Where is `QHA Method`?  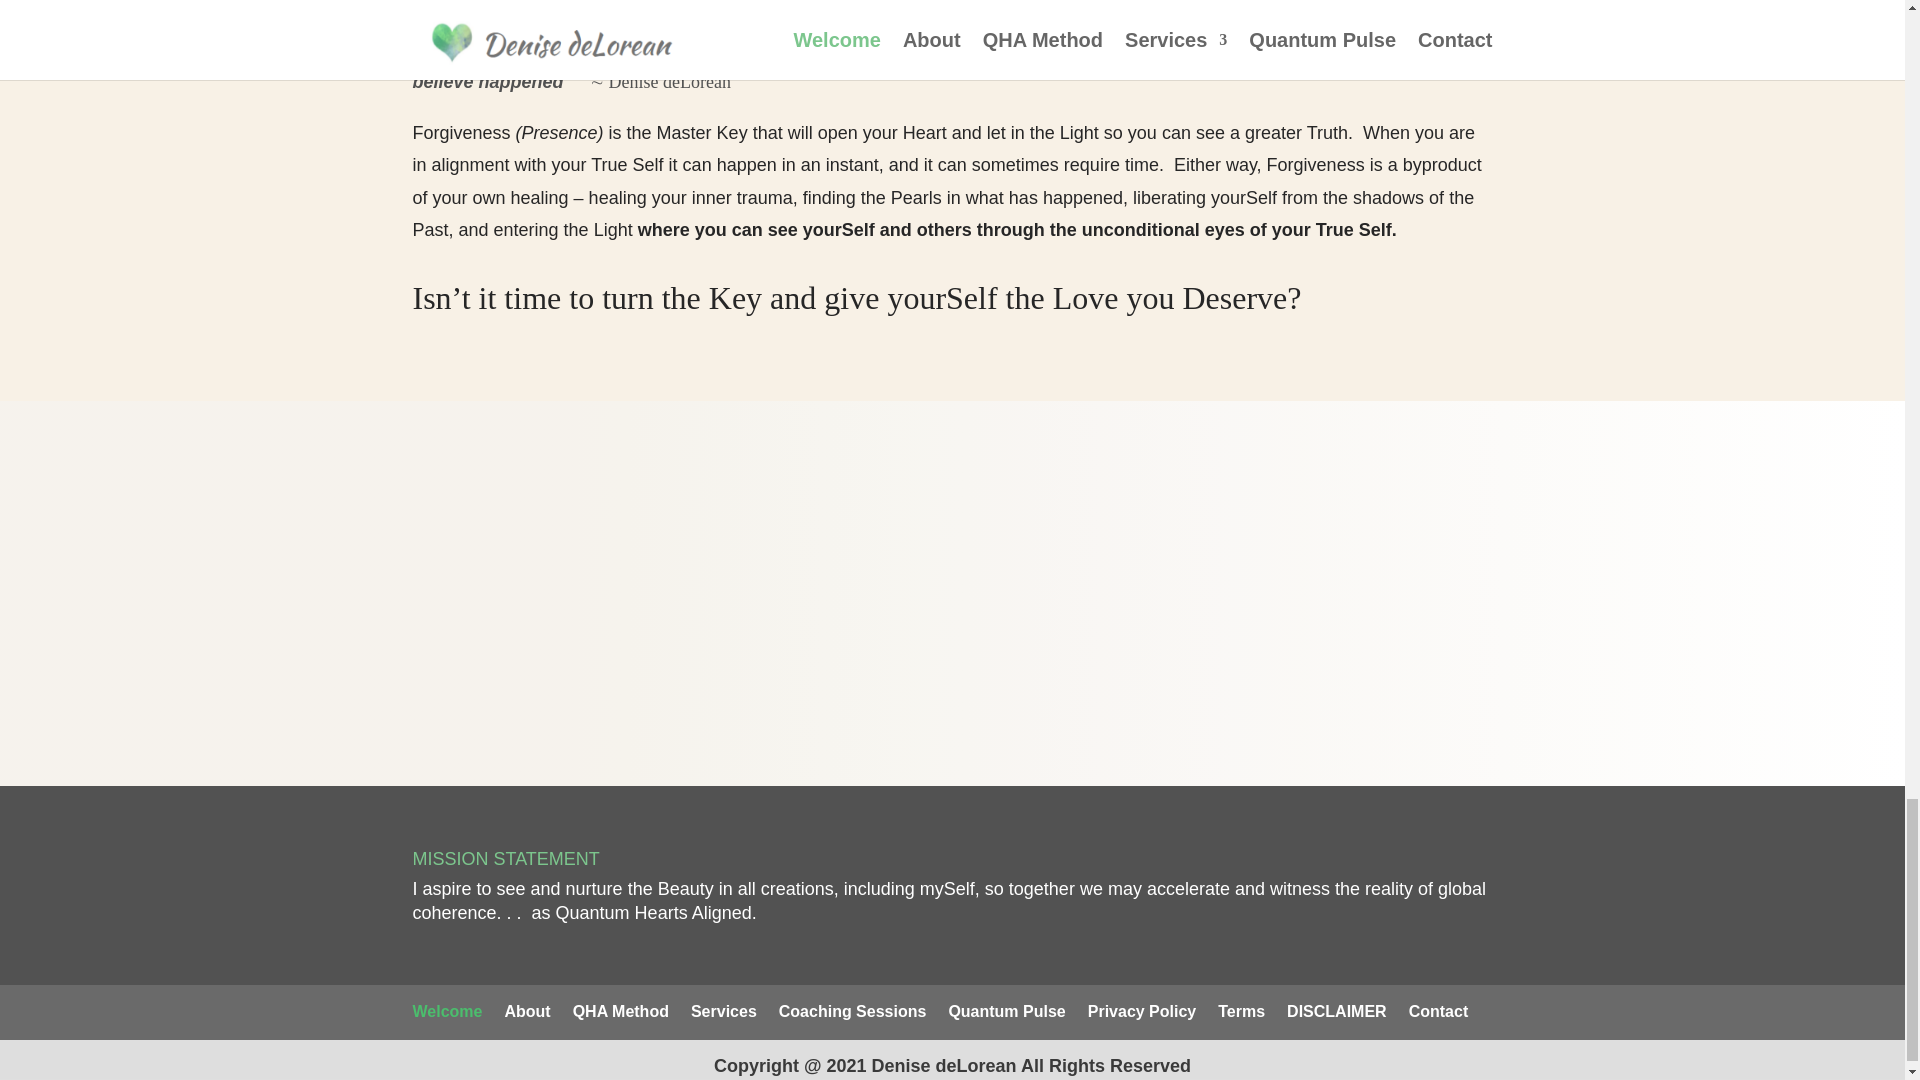 QHA Method is located at coordinates (620, 1011).